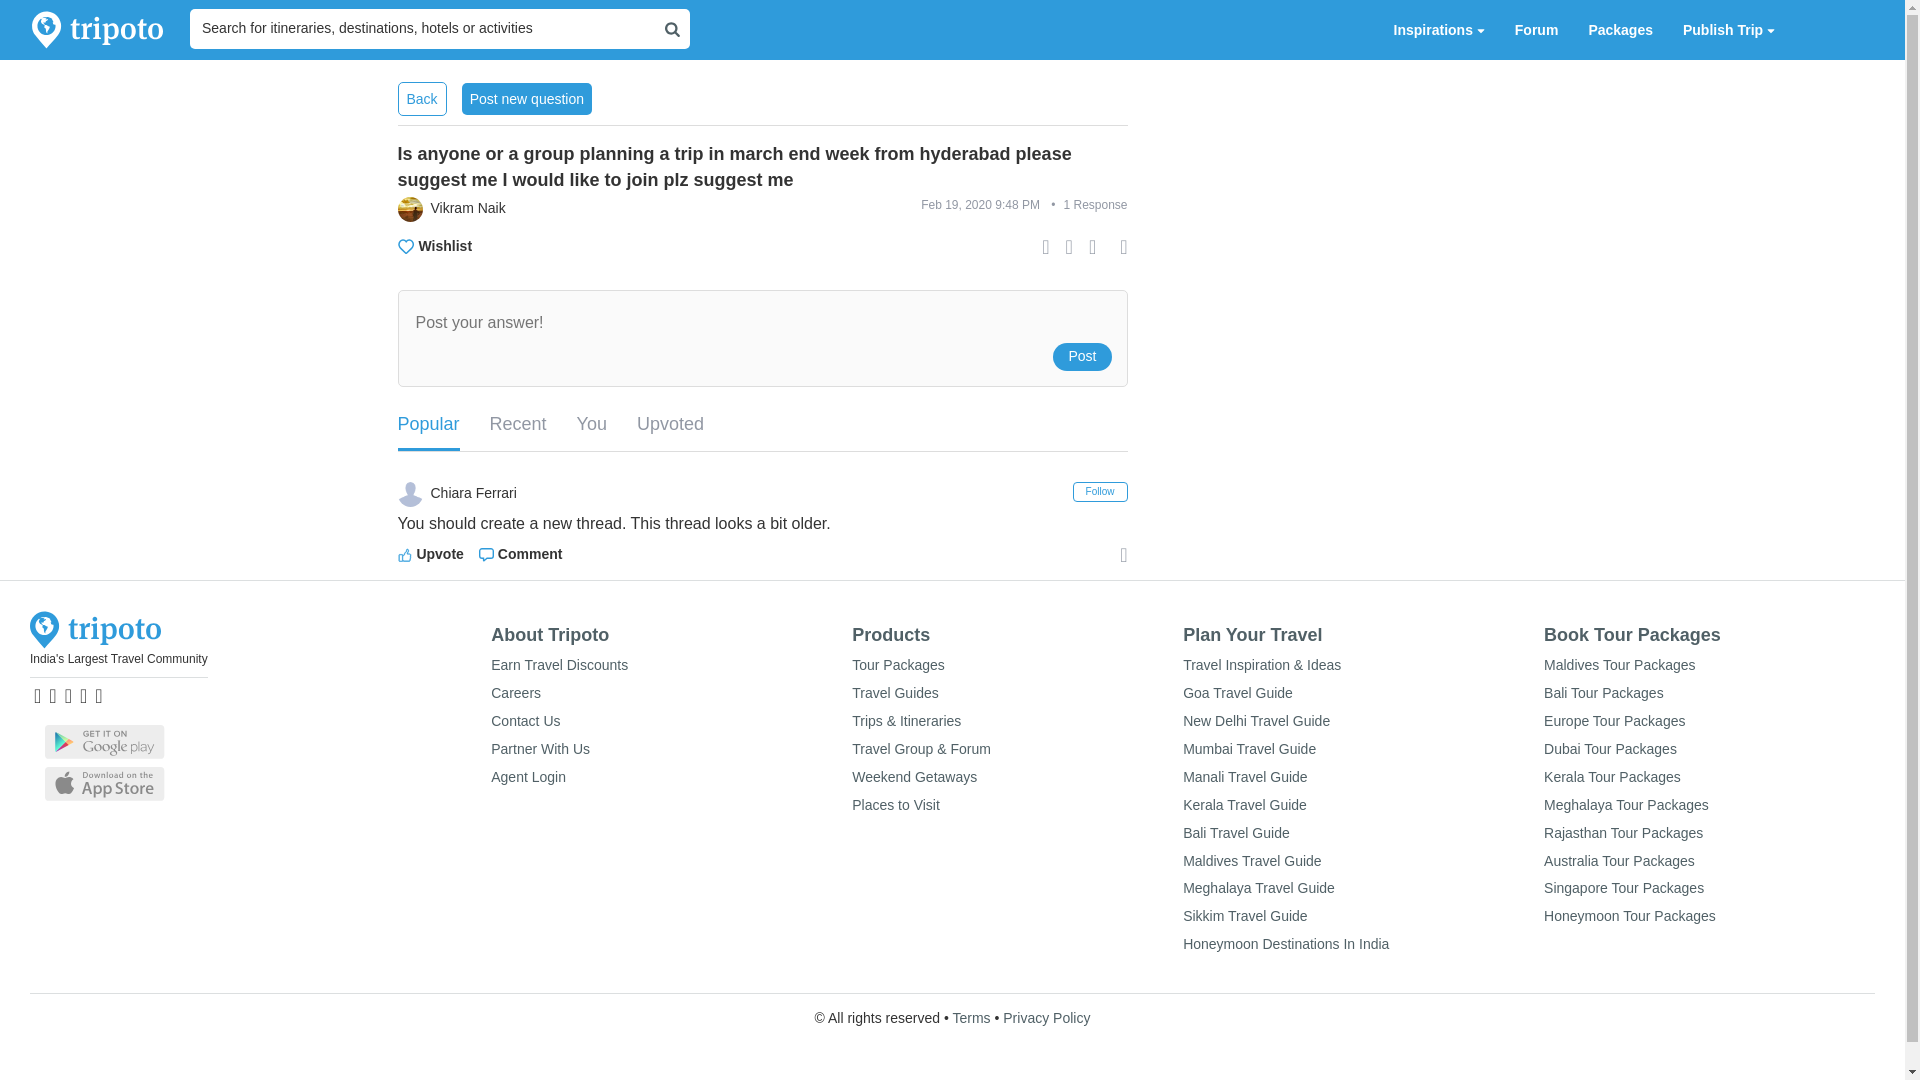 The image size is (1920, 1080). I want to click on Post new question, so click(526, 98).